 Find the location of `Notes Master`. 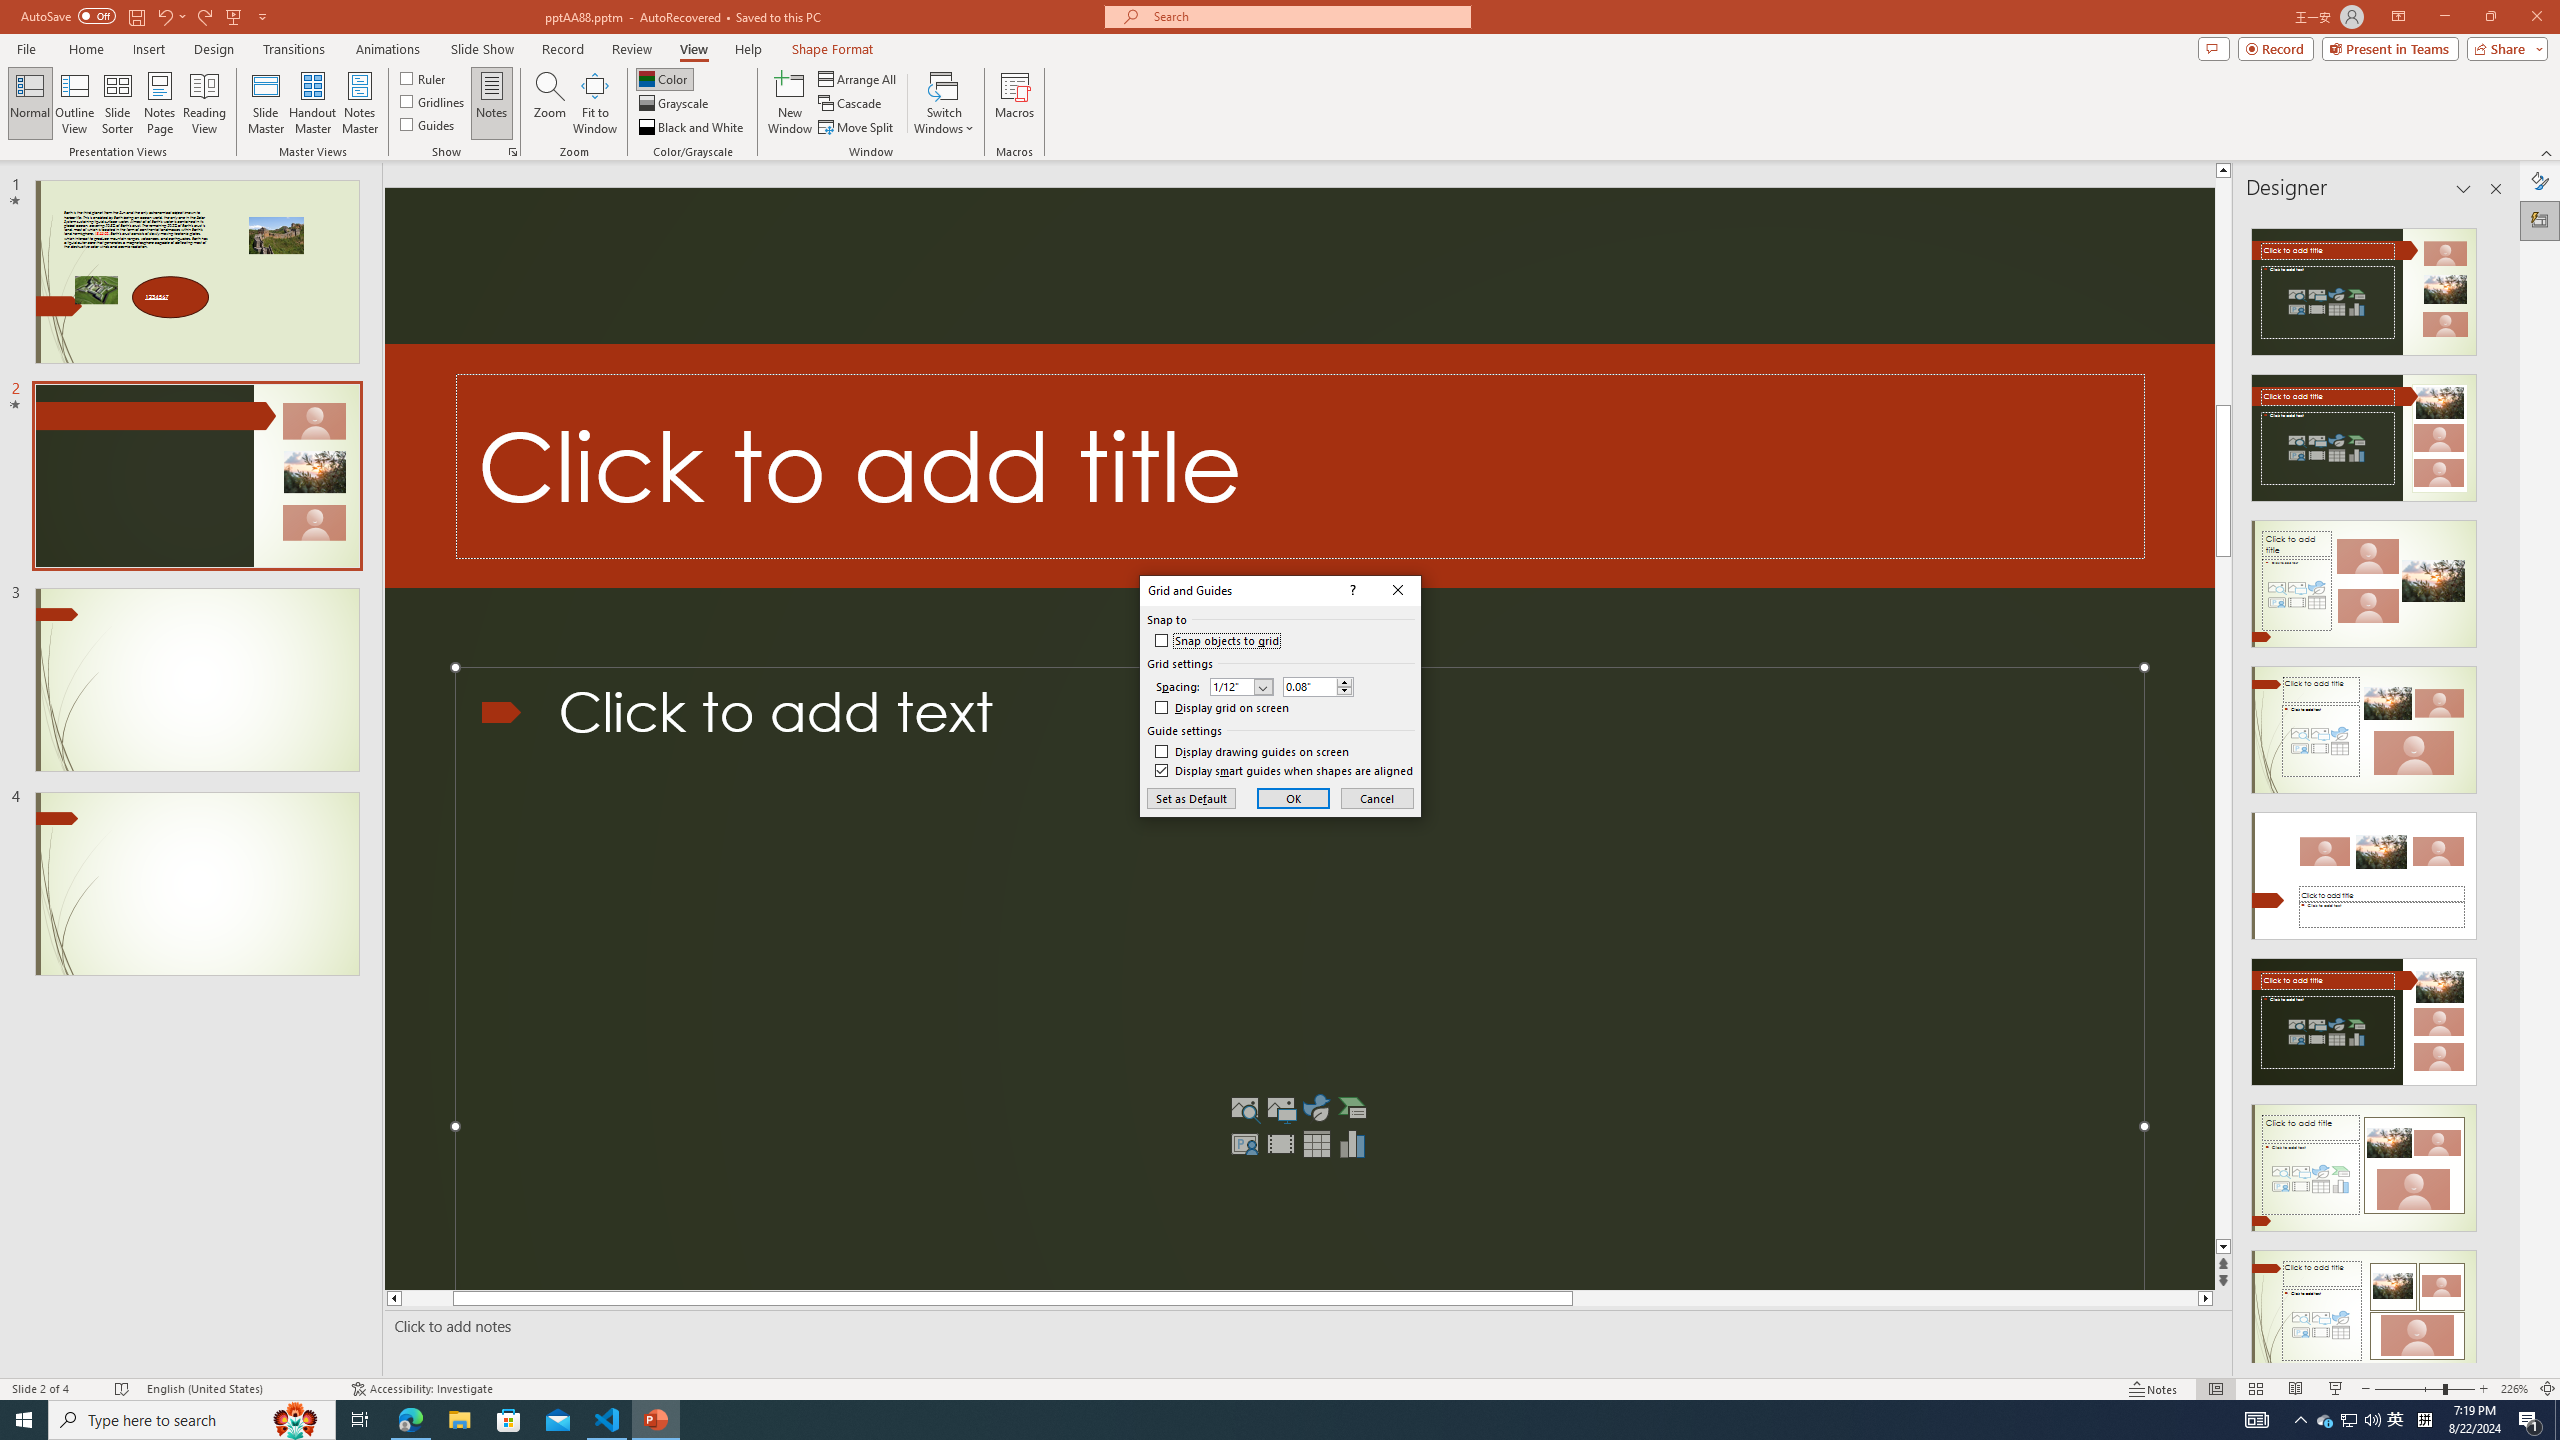

Notes Master is located at coordinates (359, 103).